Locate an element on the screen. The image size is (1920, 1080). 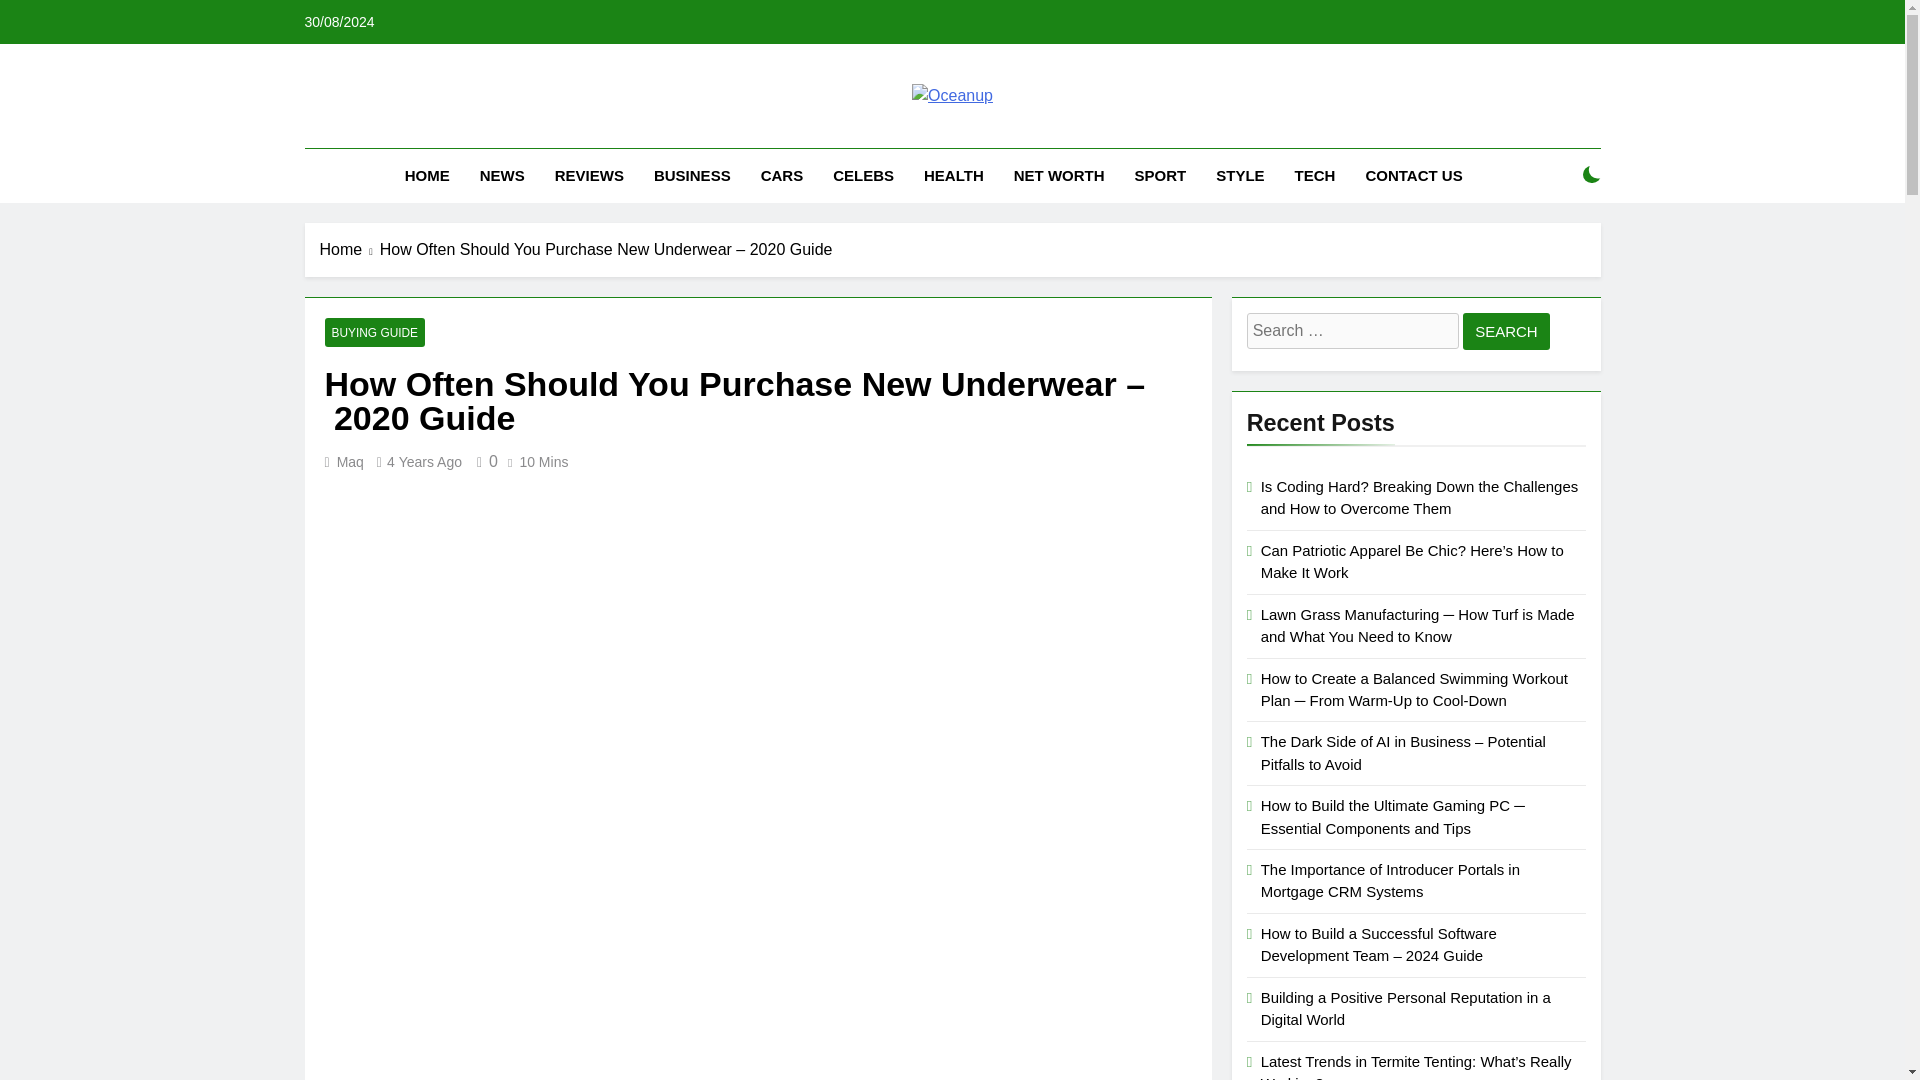
STYLE is located at coordinates (1240, 176).